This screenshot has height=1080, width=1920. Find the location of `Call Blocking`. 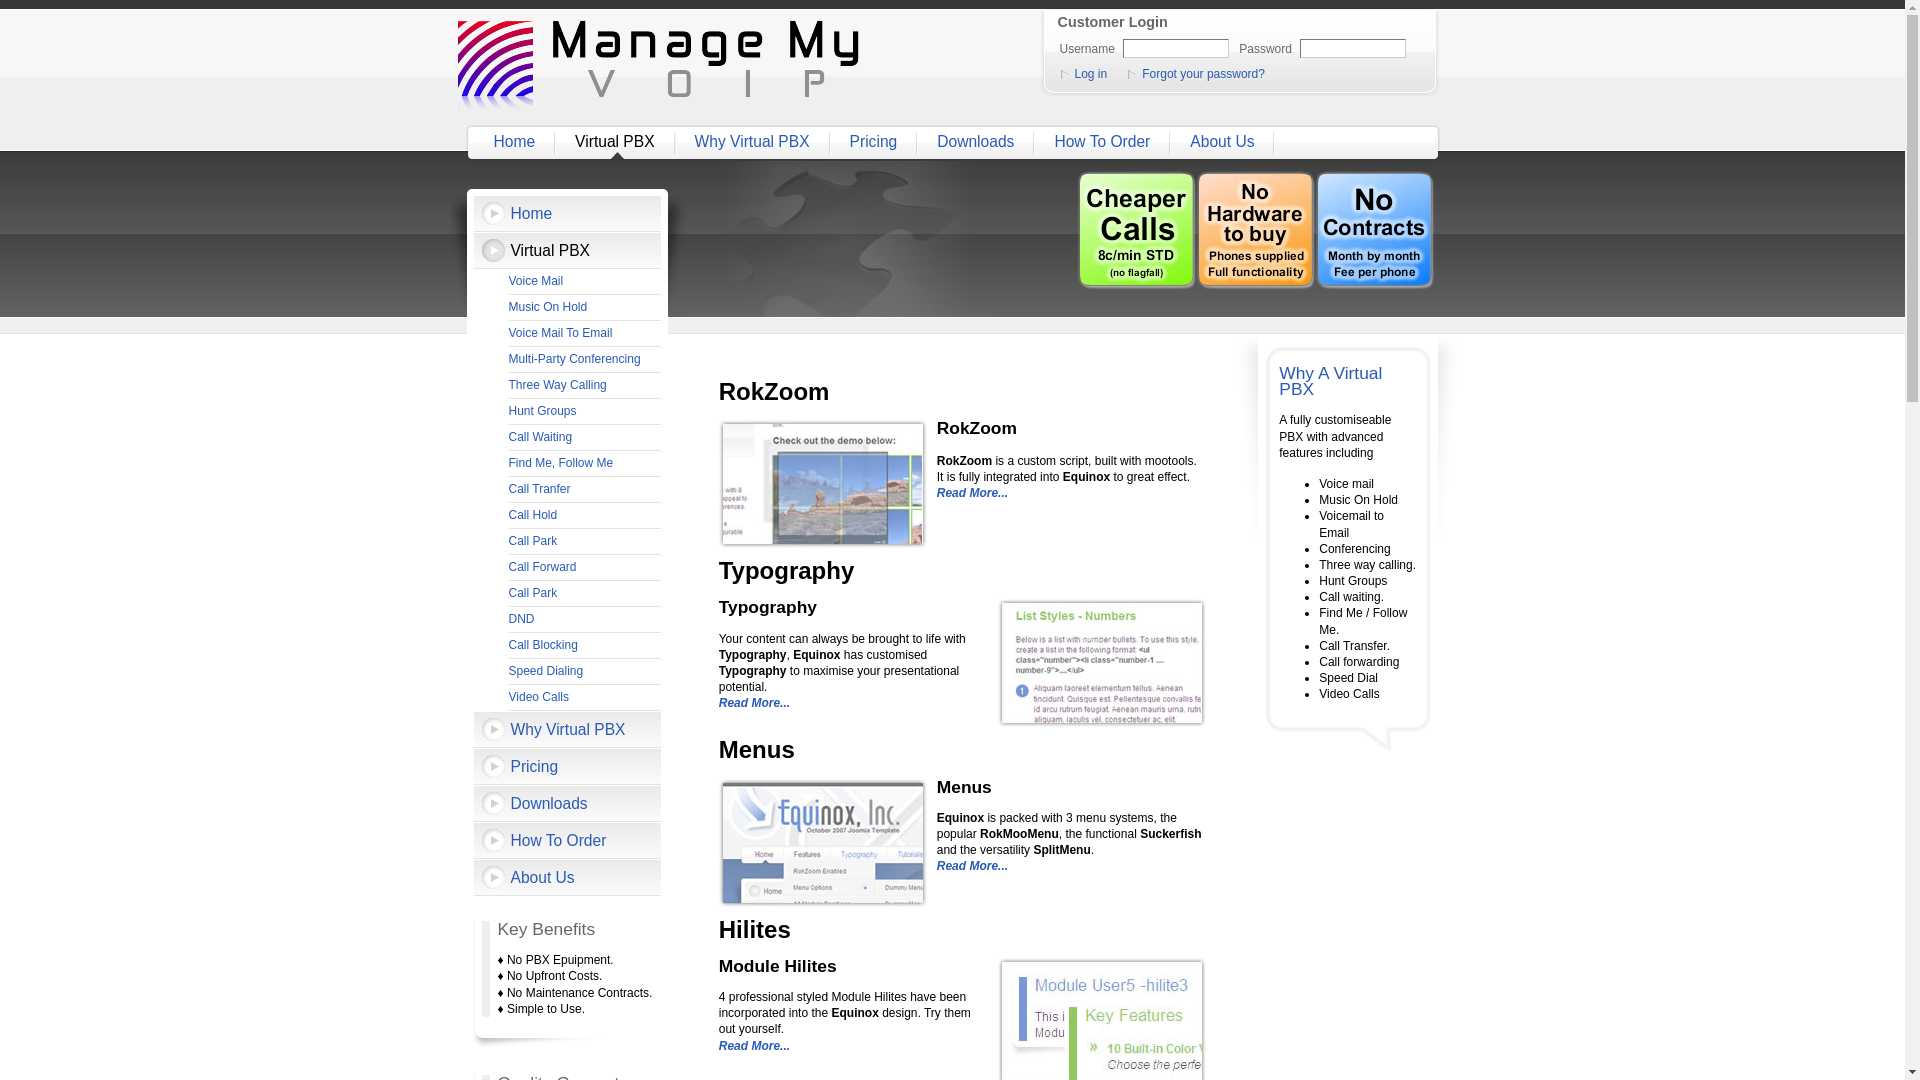

Call Blocking is located at coordinates (584, 646).